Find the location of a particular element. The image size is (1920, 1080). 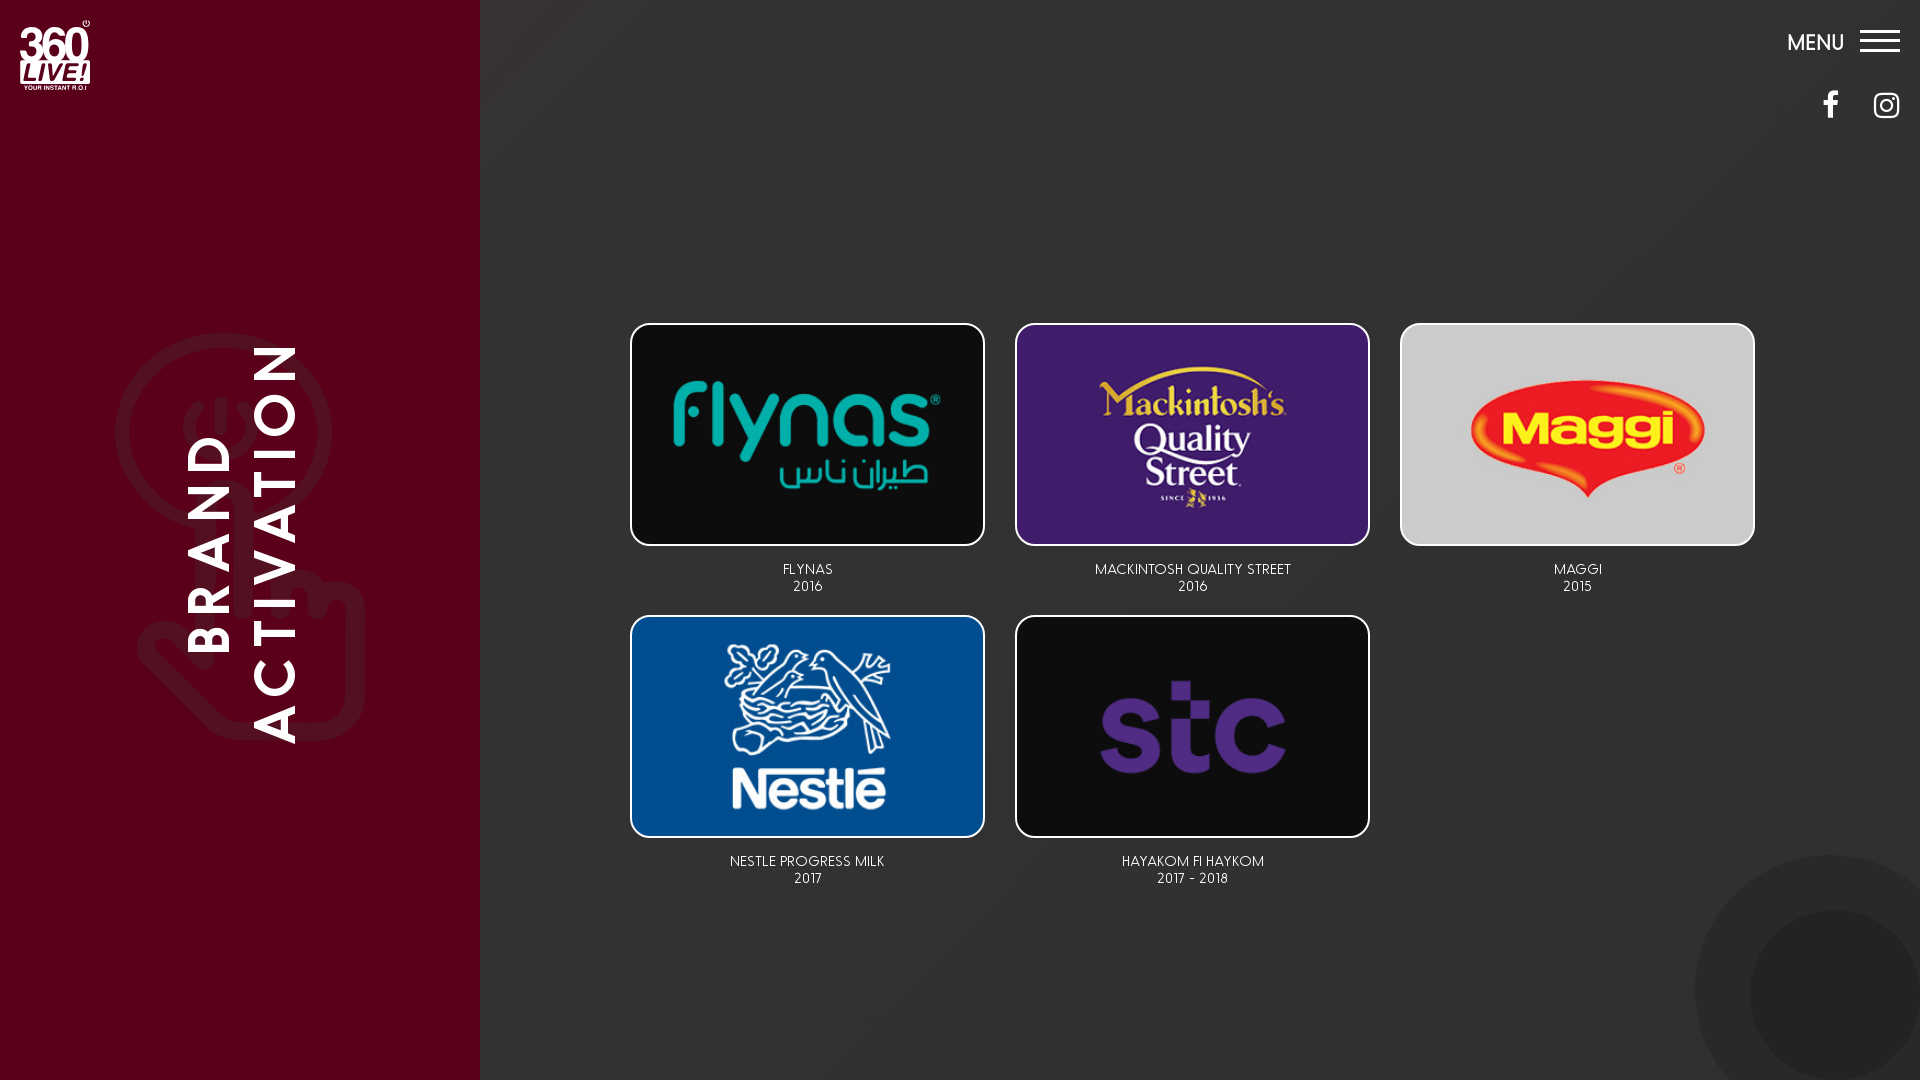

HAYAKOM FI HAYKOM
2017 - 2018 is located at coordinates (1192, 870).